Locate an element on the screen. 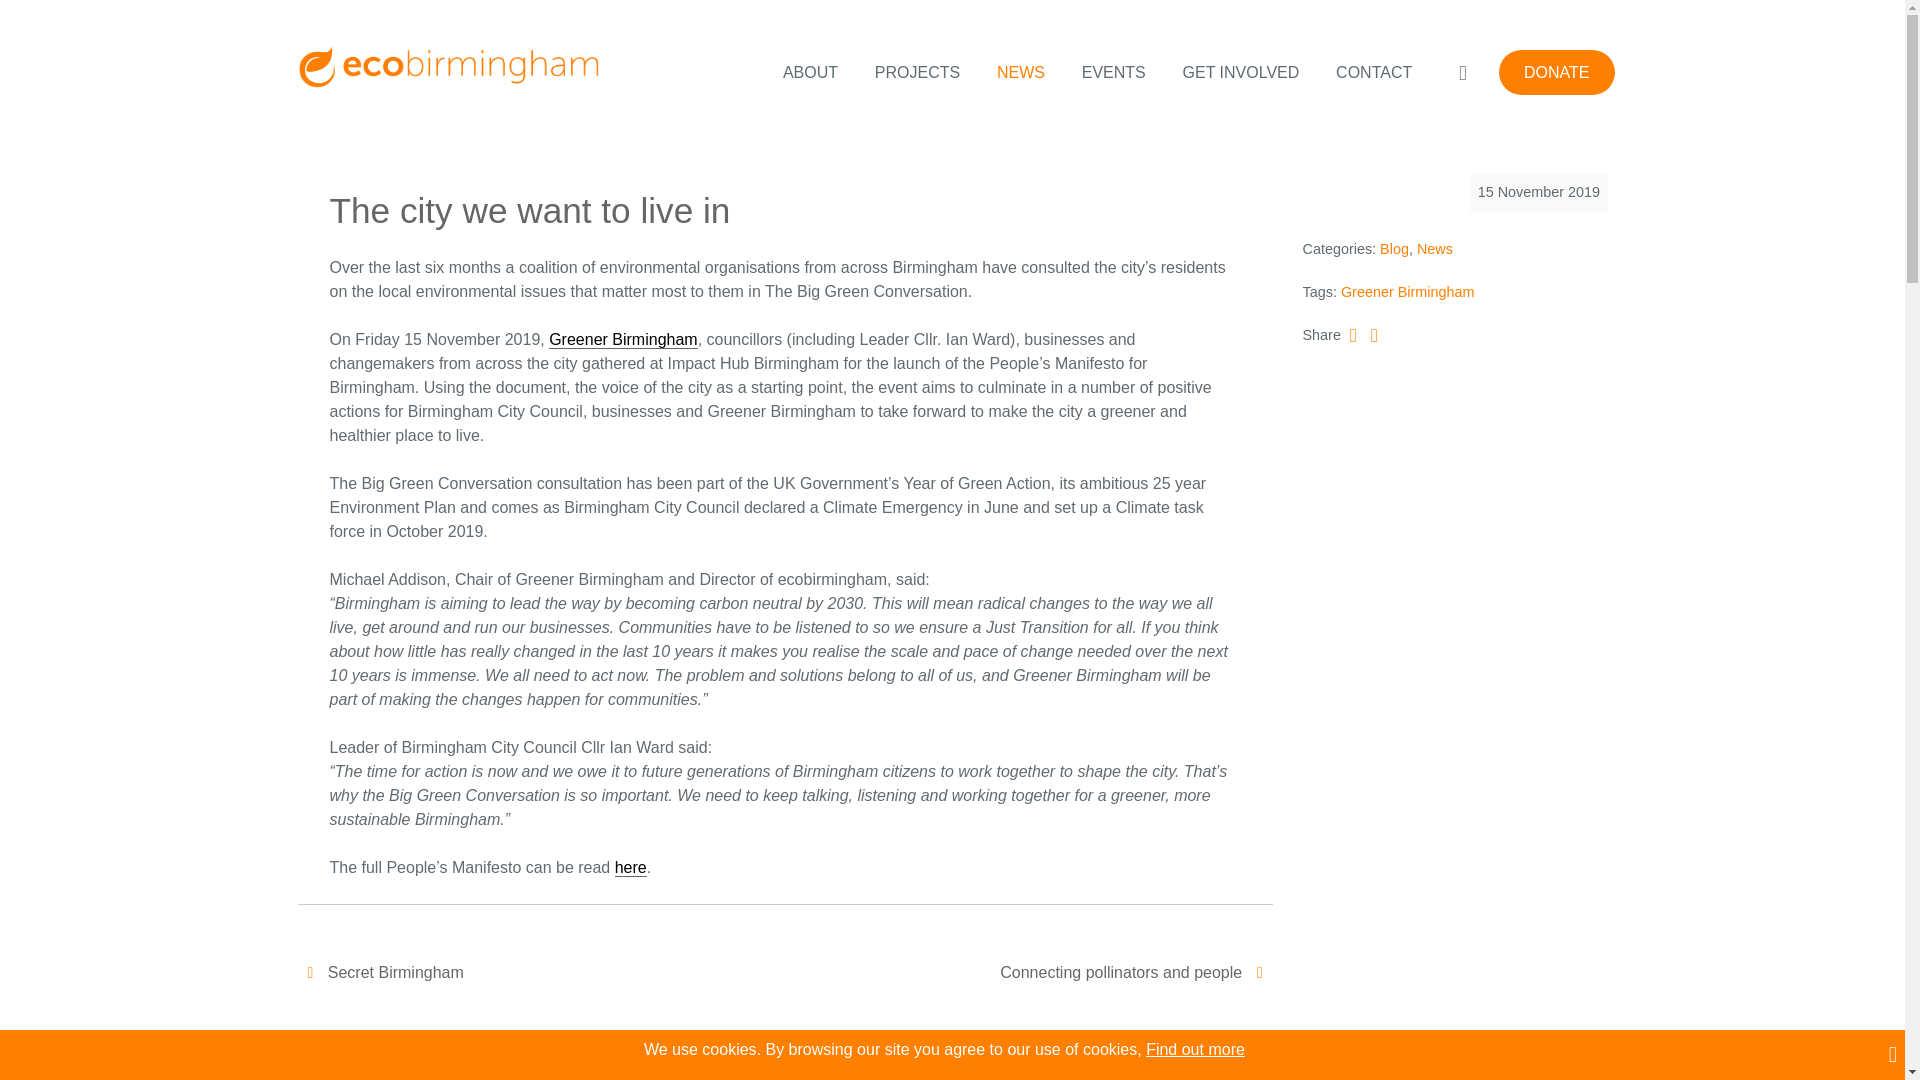 This screenshot has width=1920, height=1080. Secret Birmingham is located at coordinates (380, 972).